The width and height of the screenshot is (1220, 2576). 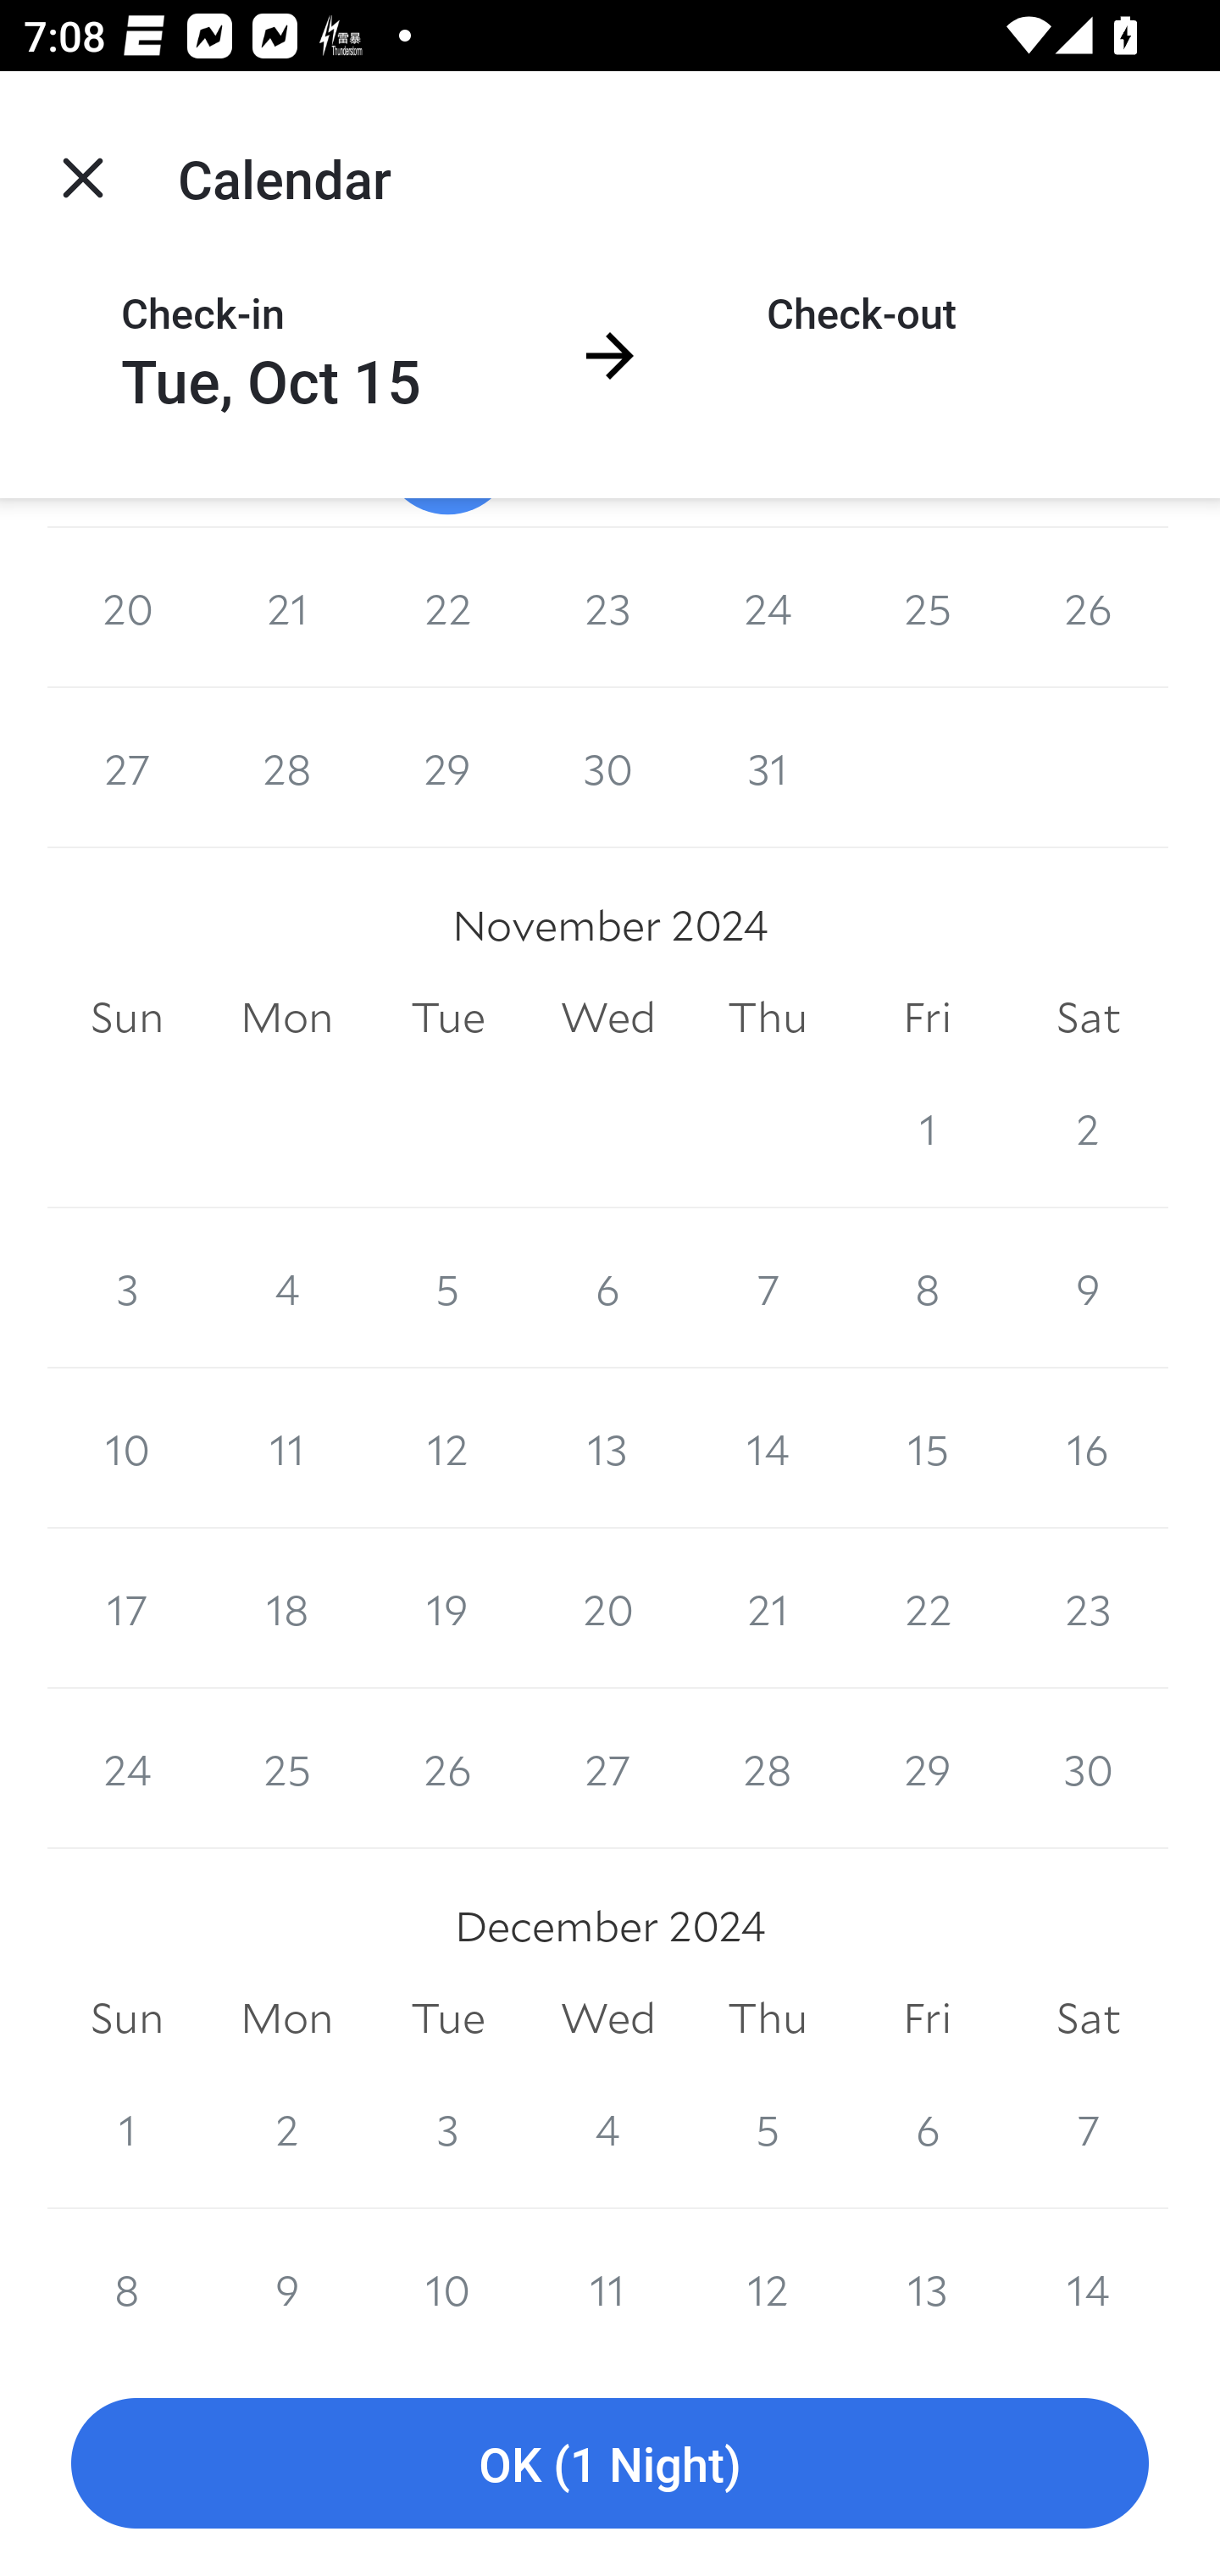 I want to click on 20 20 November 2024, so click(x=608, y=1608).